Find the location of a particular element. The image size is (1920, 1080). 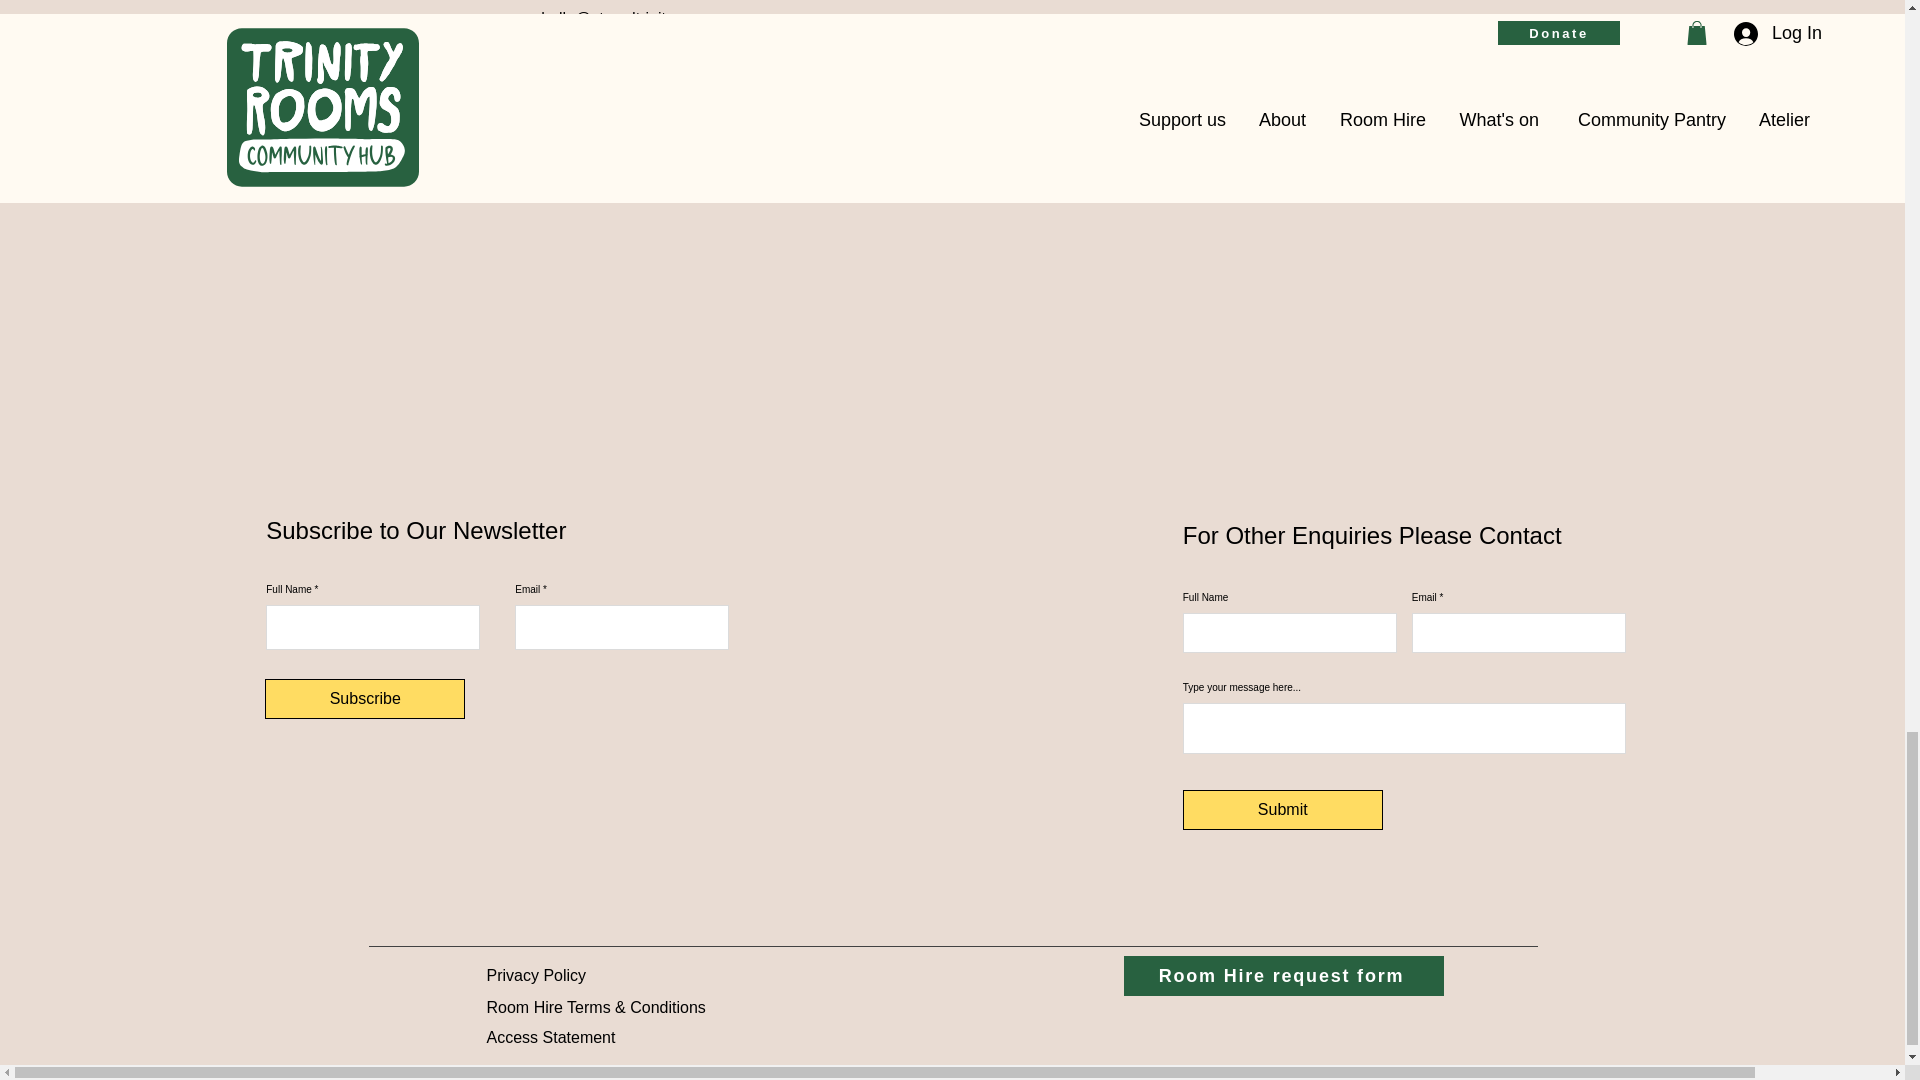

Privacy Policy is located at coordinates (535, 974).